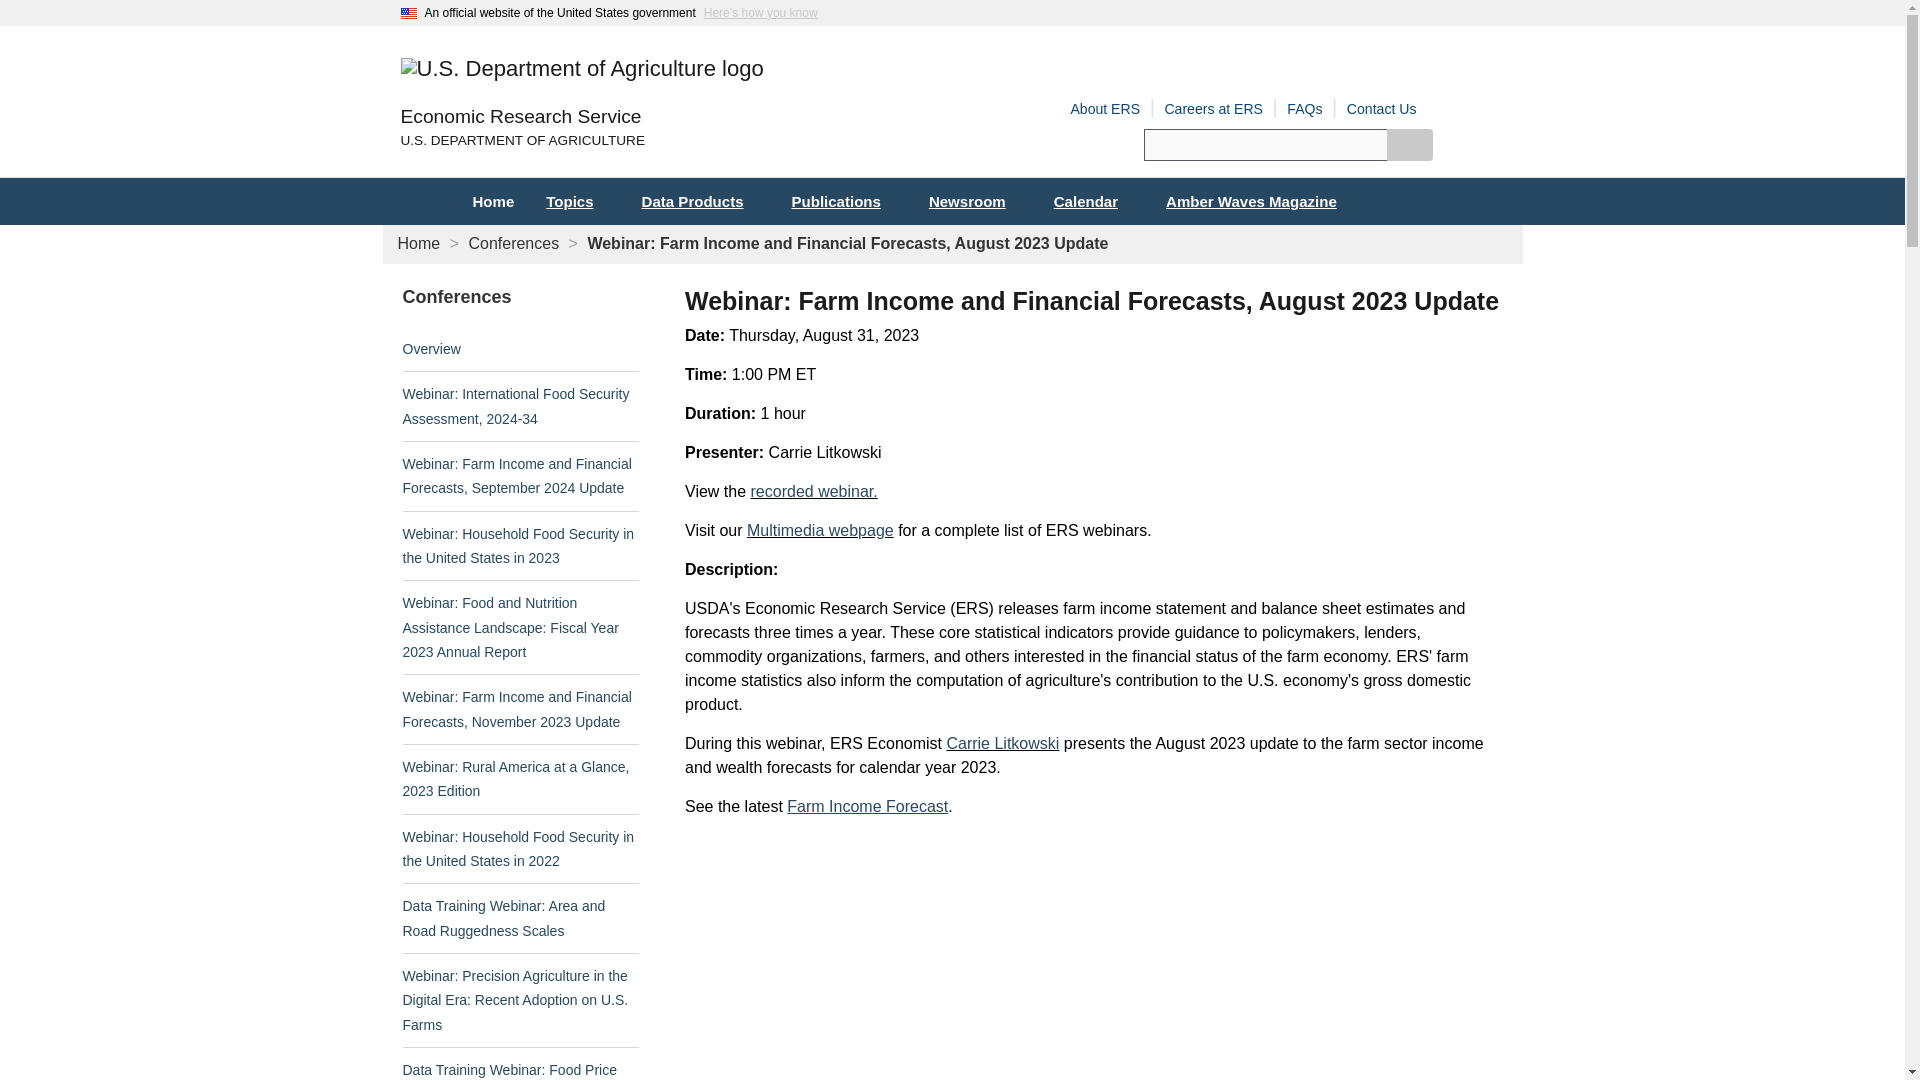  What do you see at coordinates (676, 141) in the screenshot?
I see `U.S. DEPARTMENT OF AGRICULTURE` at bounding box center [676, 141].